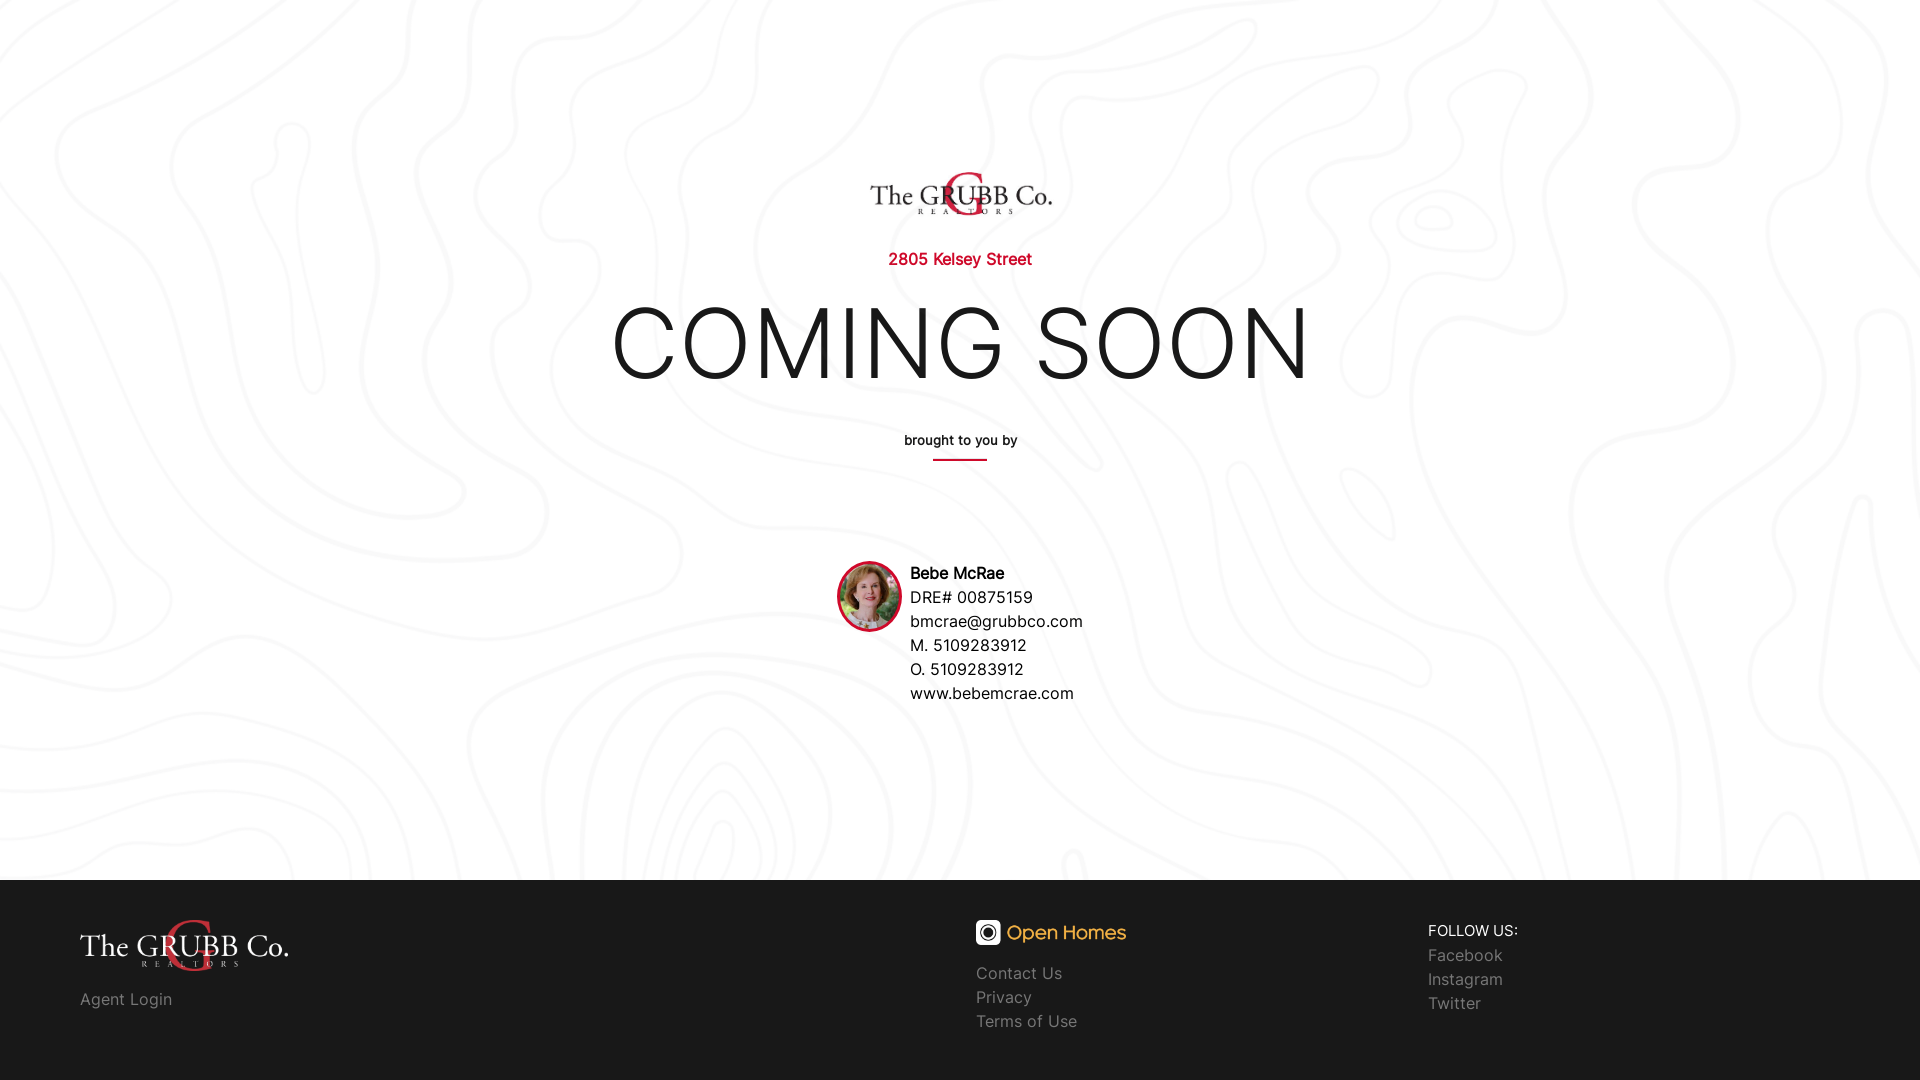  Describe the element at coordinates (977, 669) in the screenshot. I see `5109283912` at that location.